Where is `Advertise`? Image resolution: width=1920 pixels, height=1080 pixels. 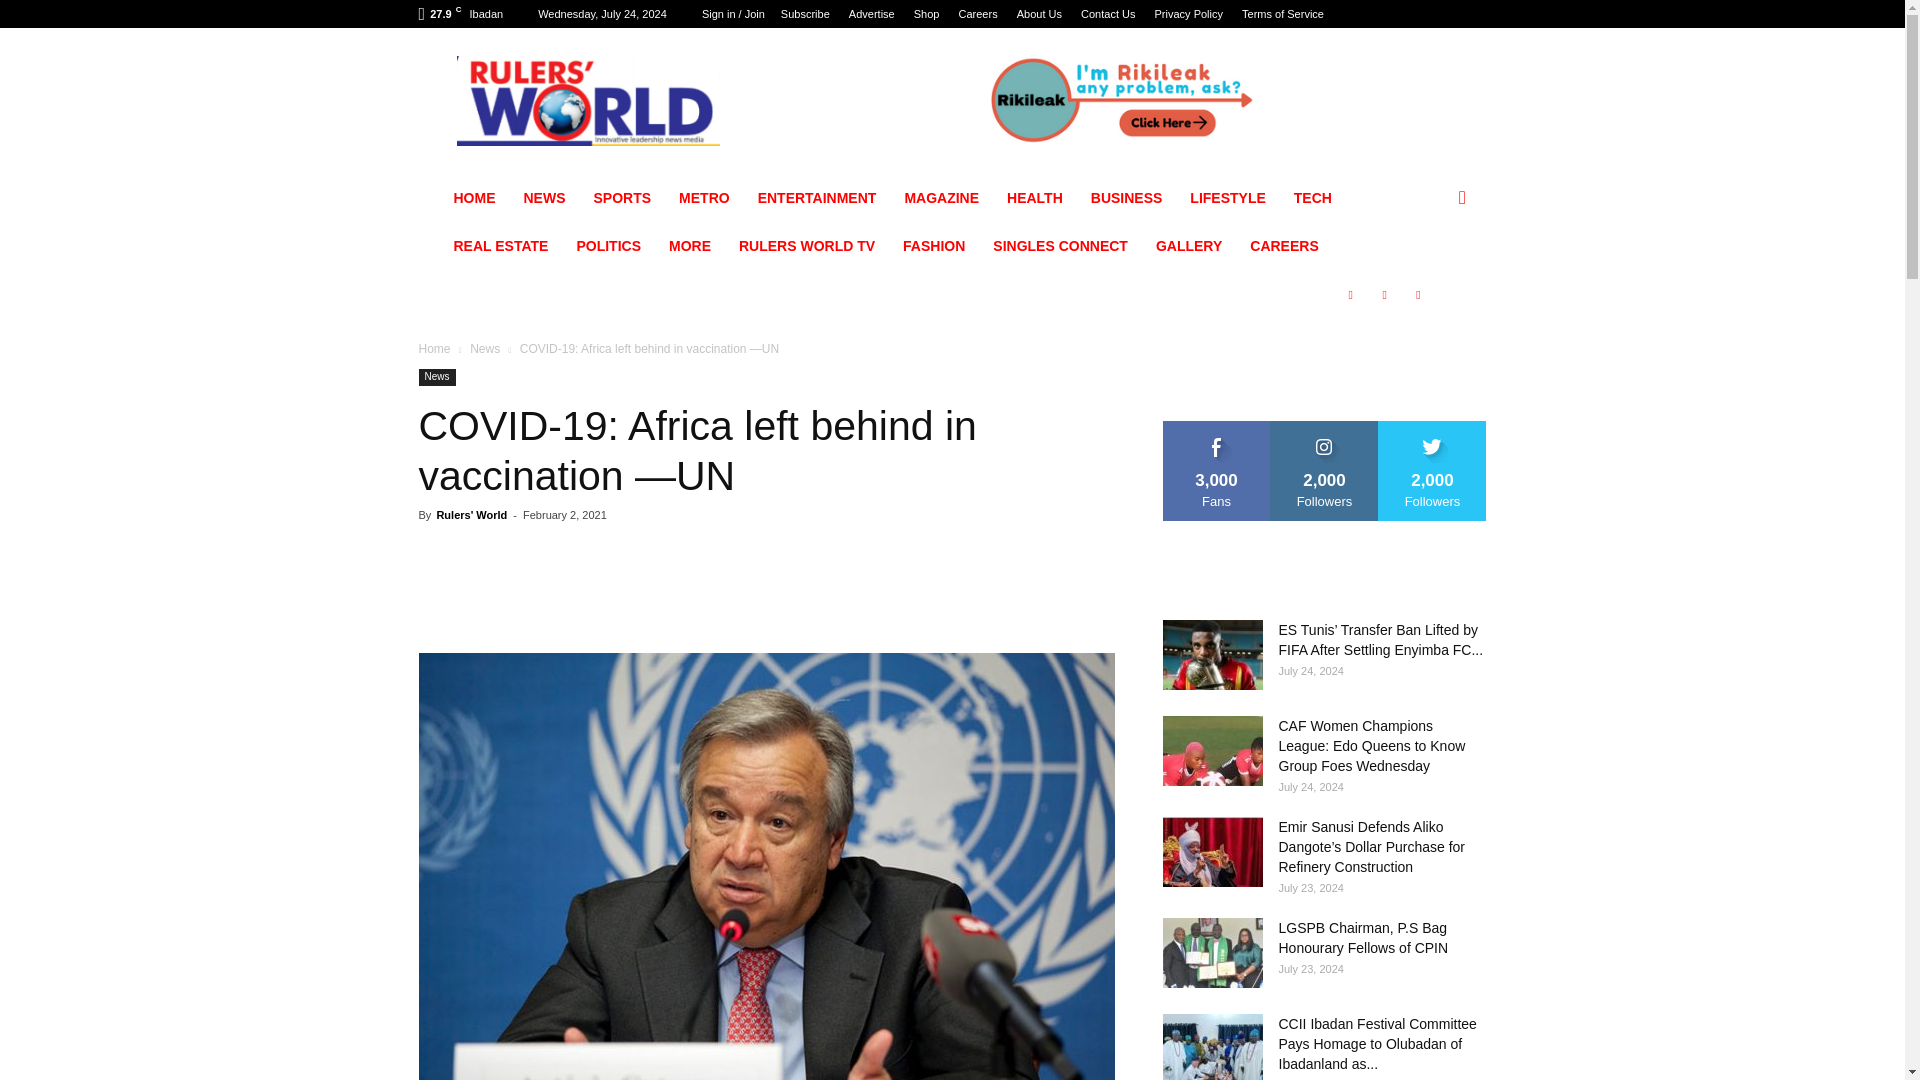
Advertise is located at coordinates (871, 14).